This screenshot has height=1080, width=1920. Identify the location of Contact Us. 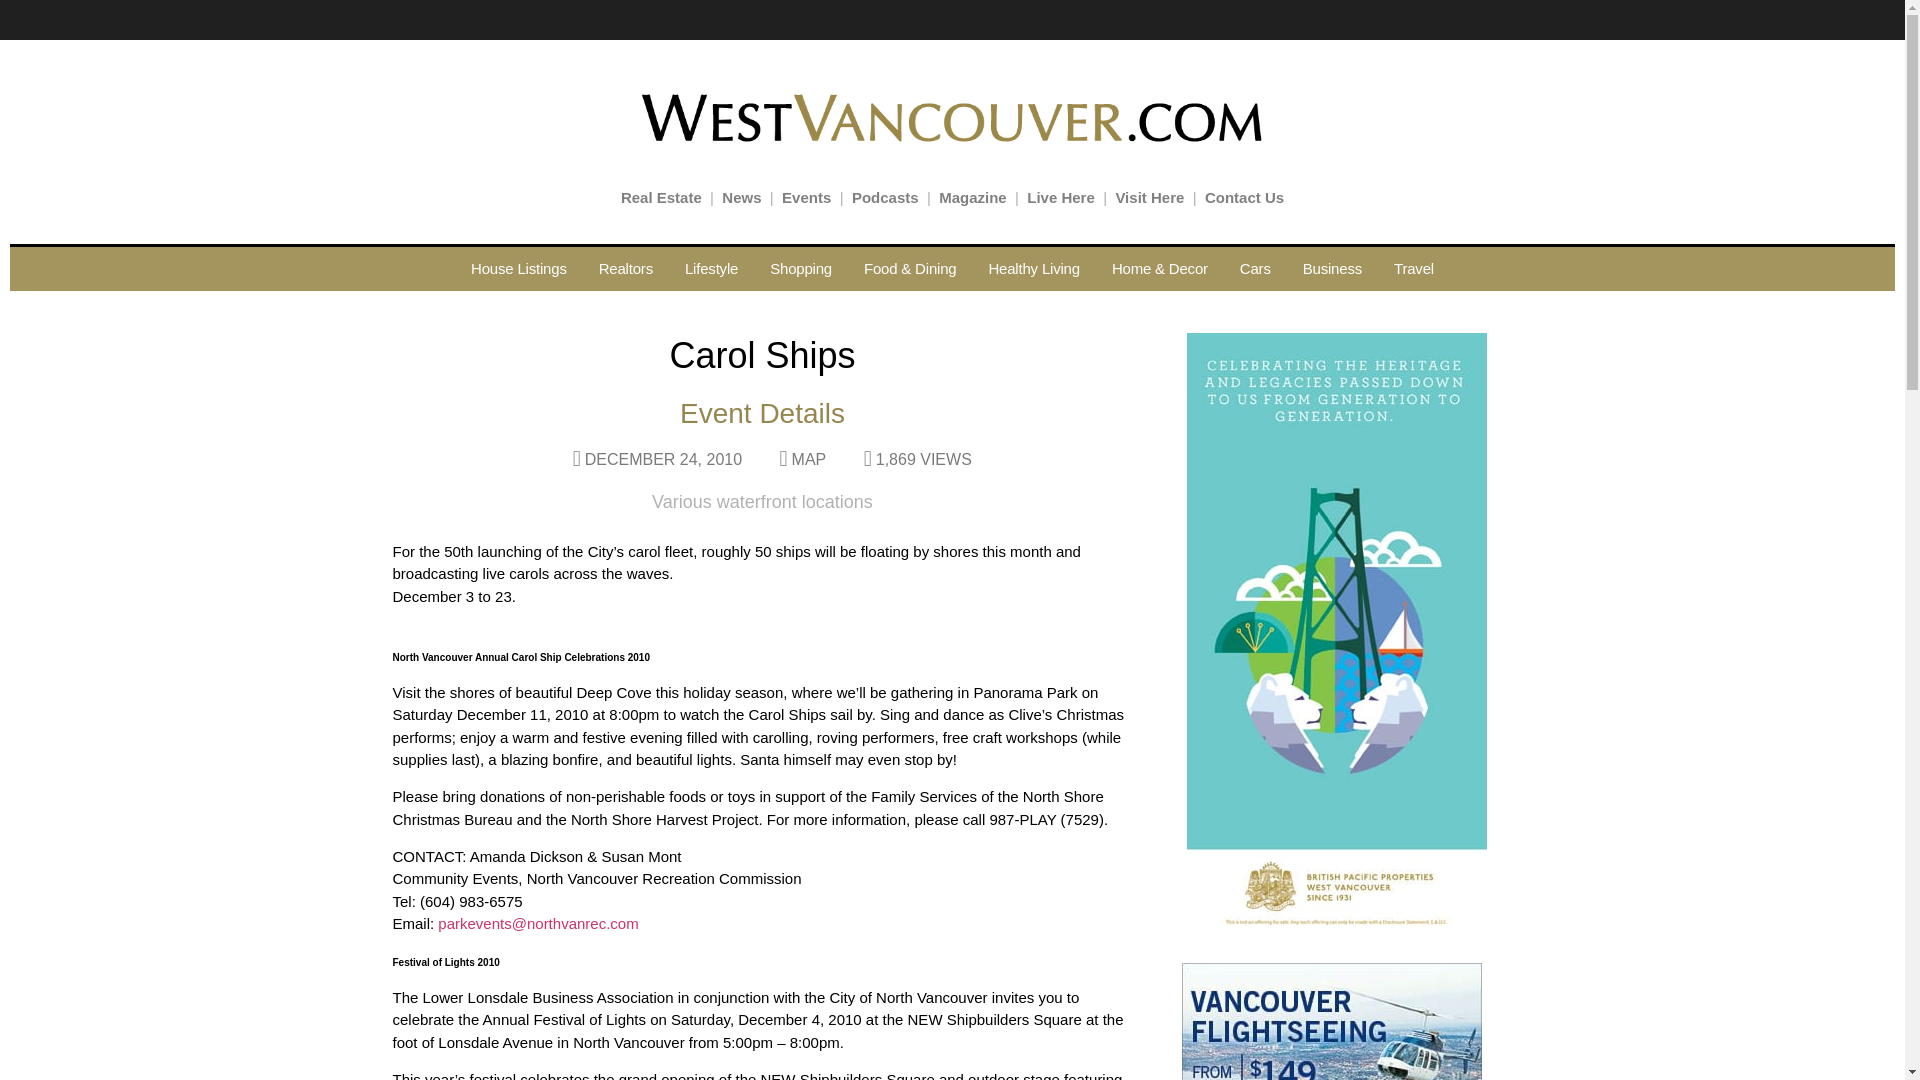
(1244, 198).